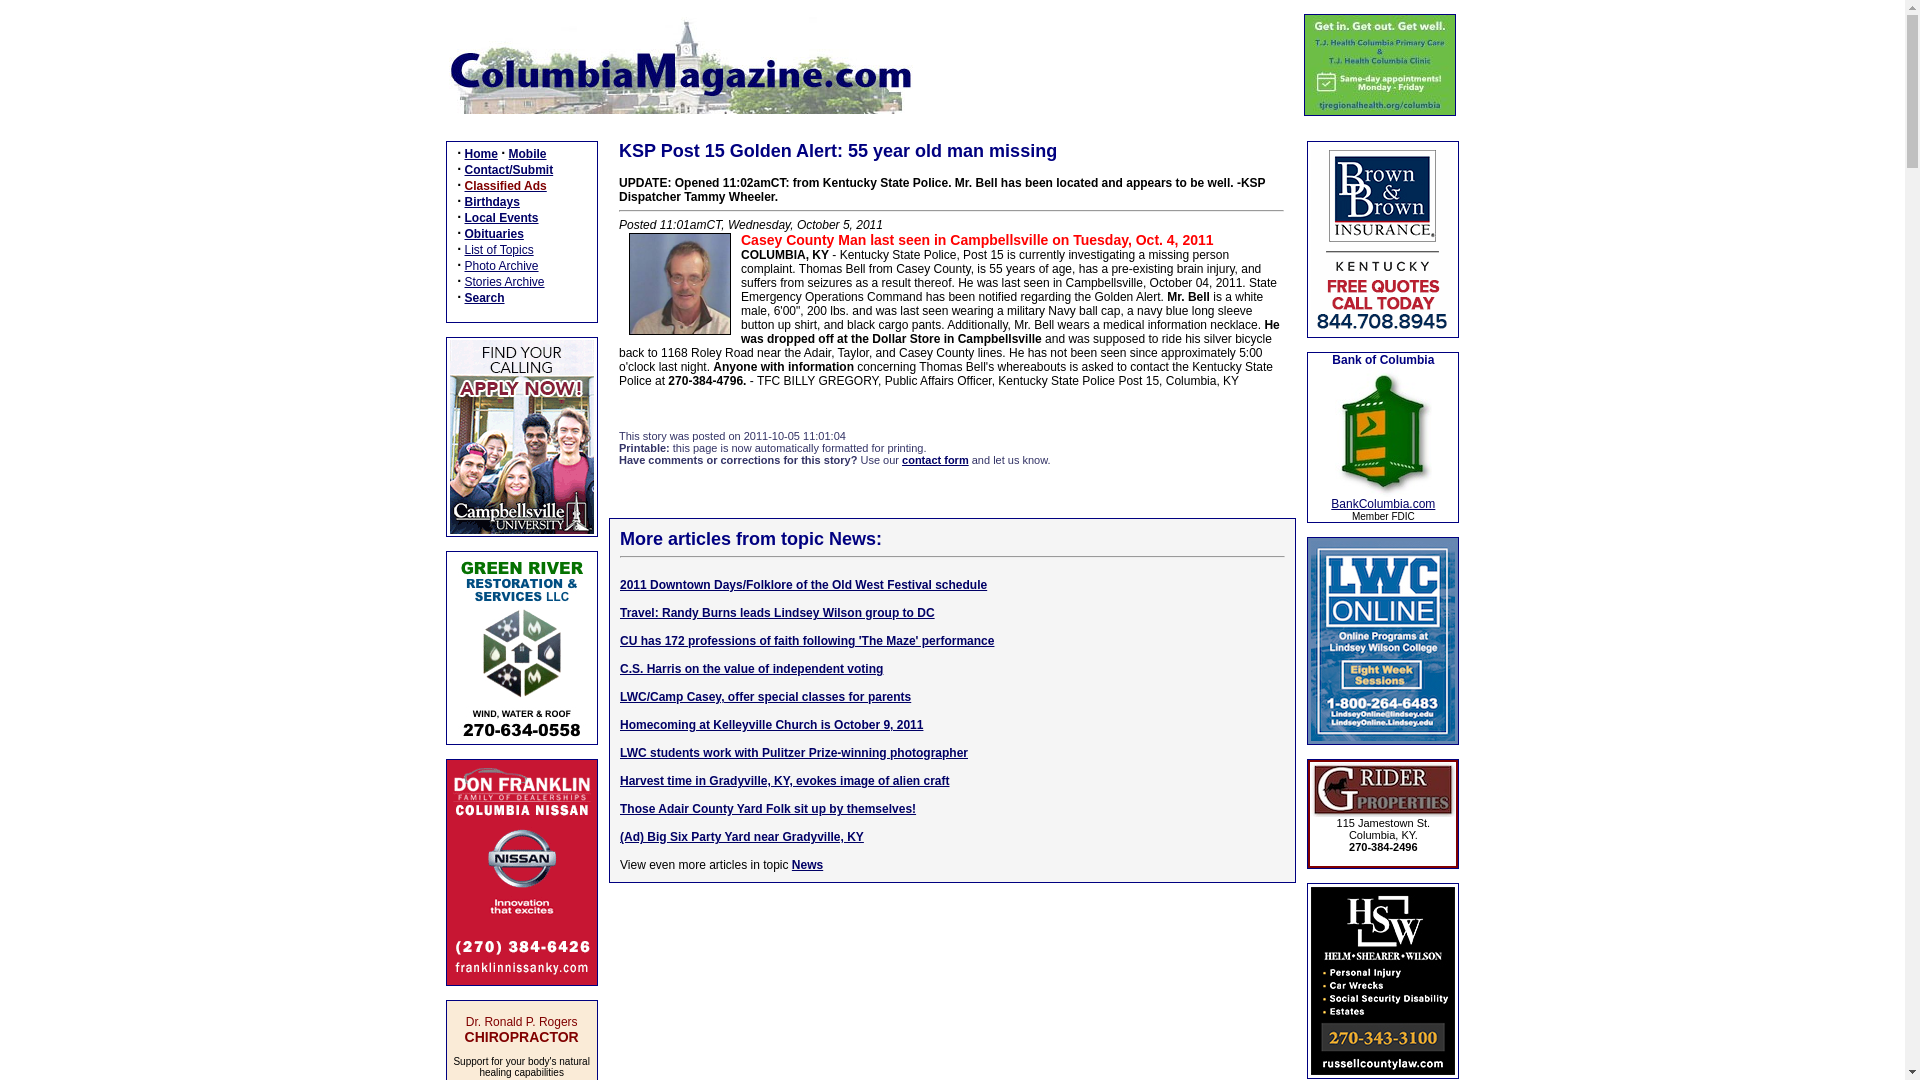 Image resolution: width=1920 pixels, height=1080 pixels. Describe the element at coordinates (498, 250) in the screenshot. I see `List of Topics` at that location.